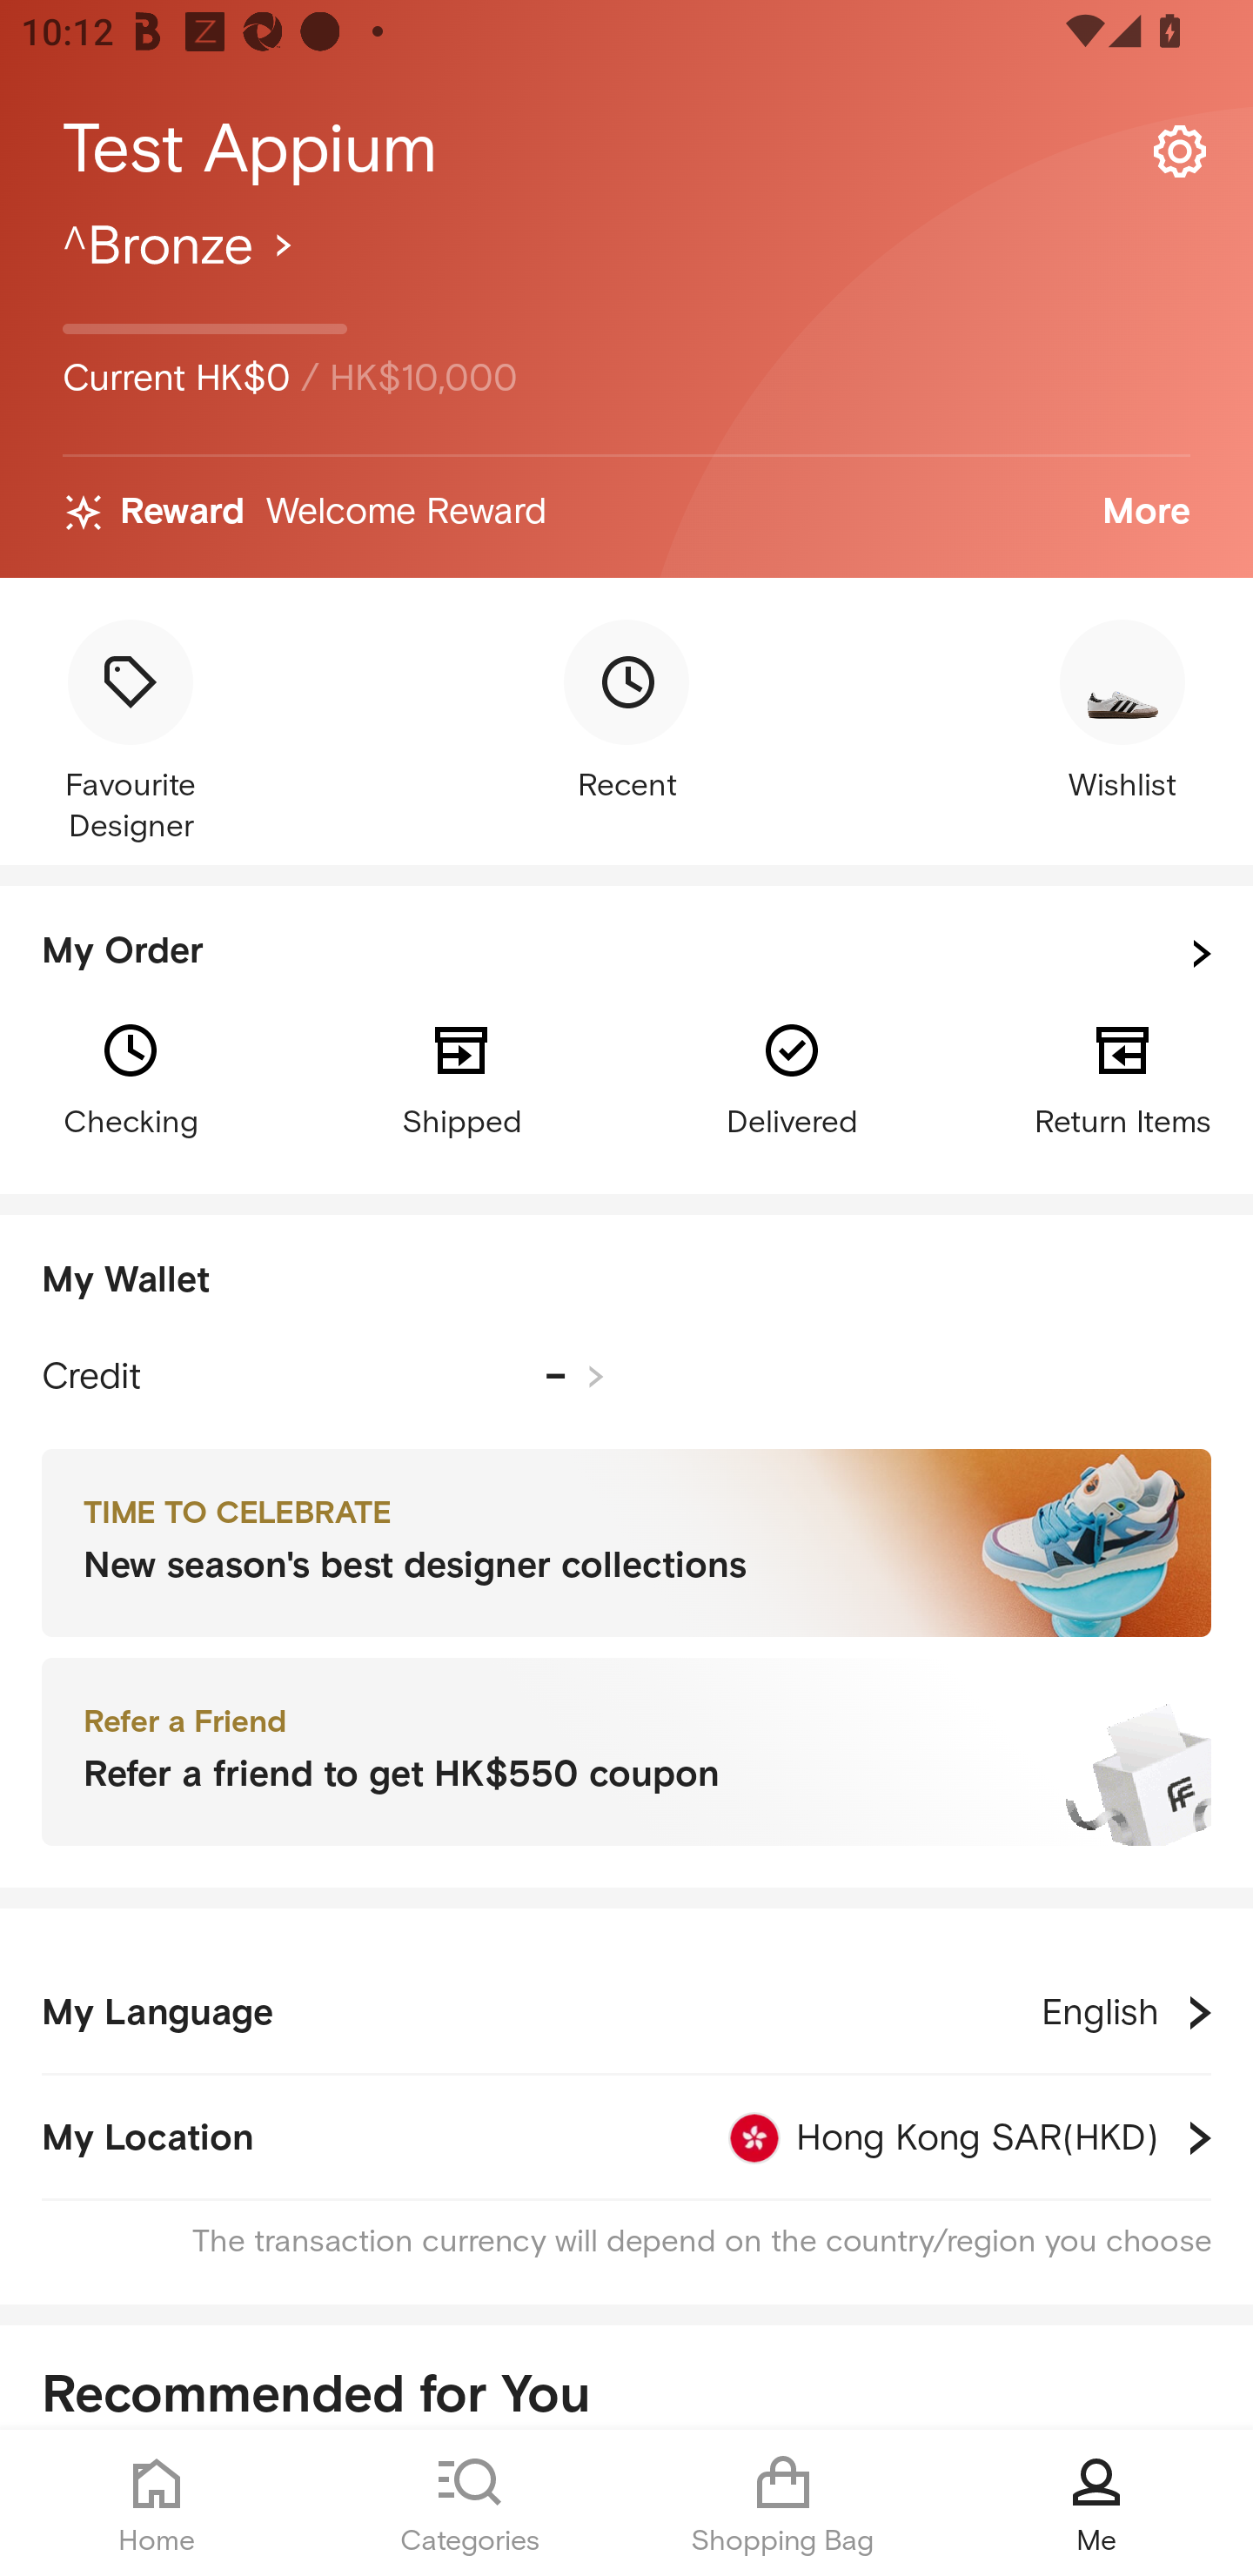 This screenshot has height=2576, width=1253. I want to click on My Order, so click(626, 954).